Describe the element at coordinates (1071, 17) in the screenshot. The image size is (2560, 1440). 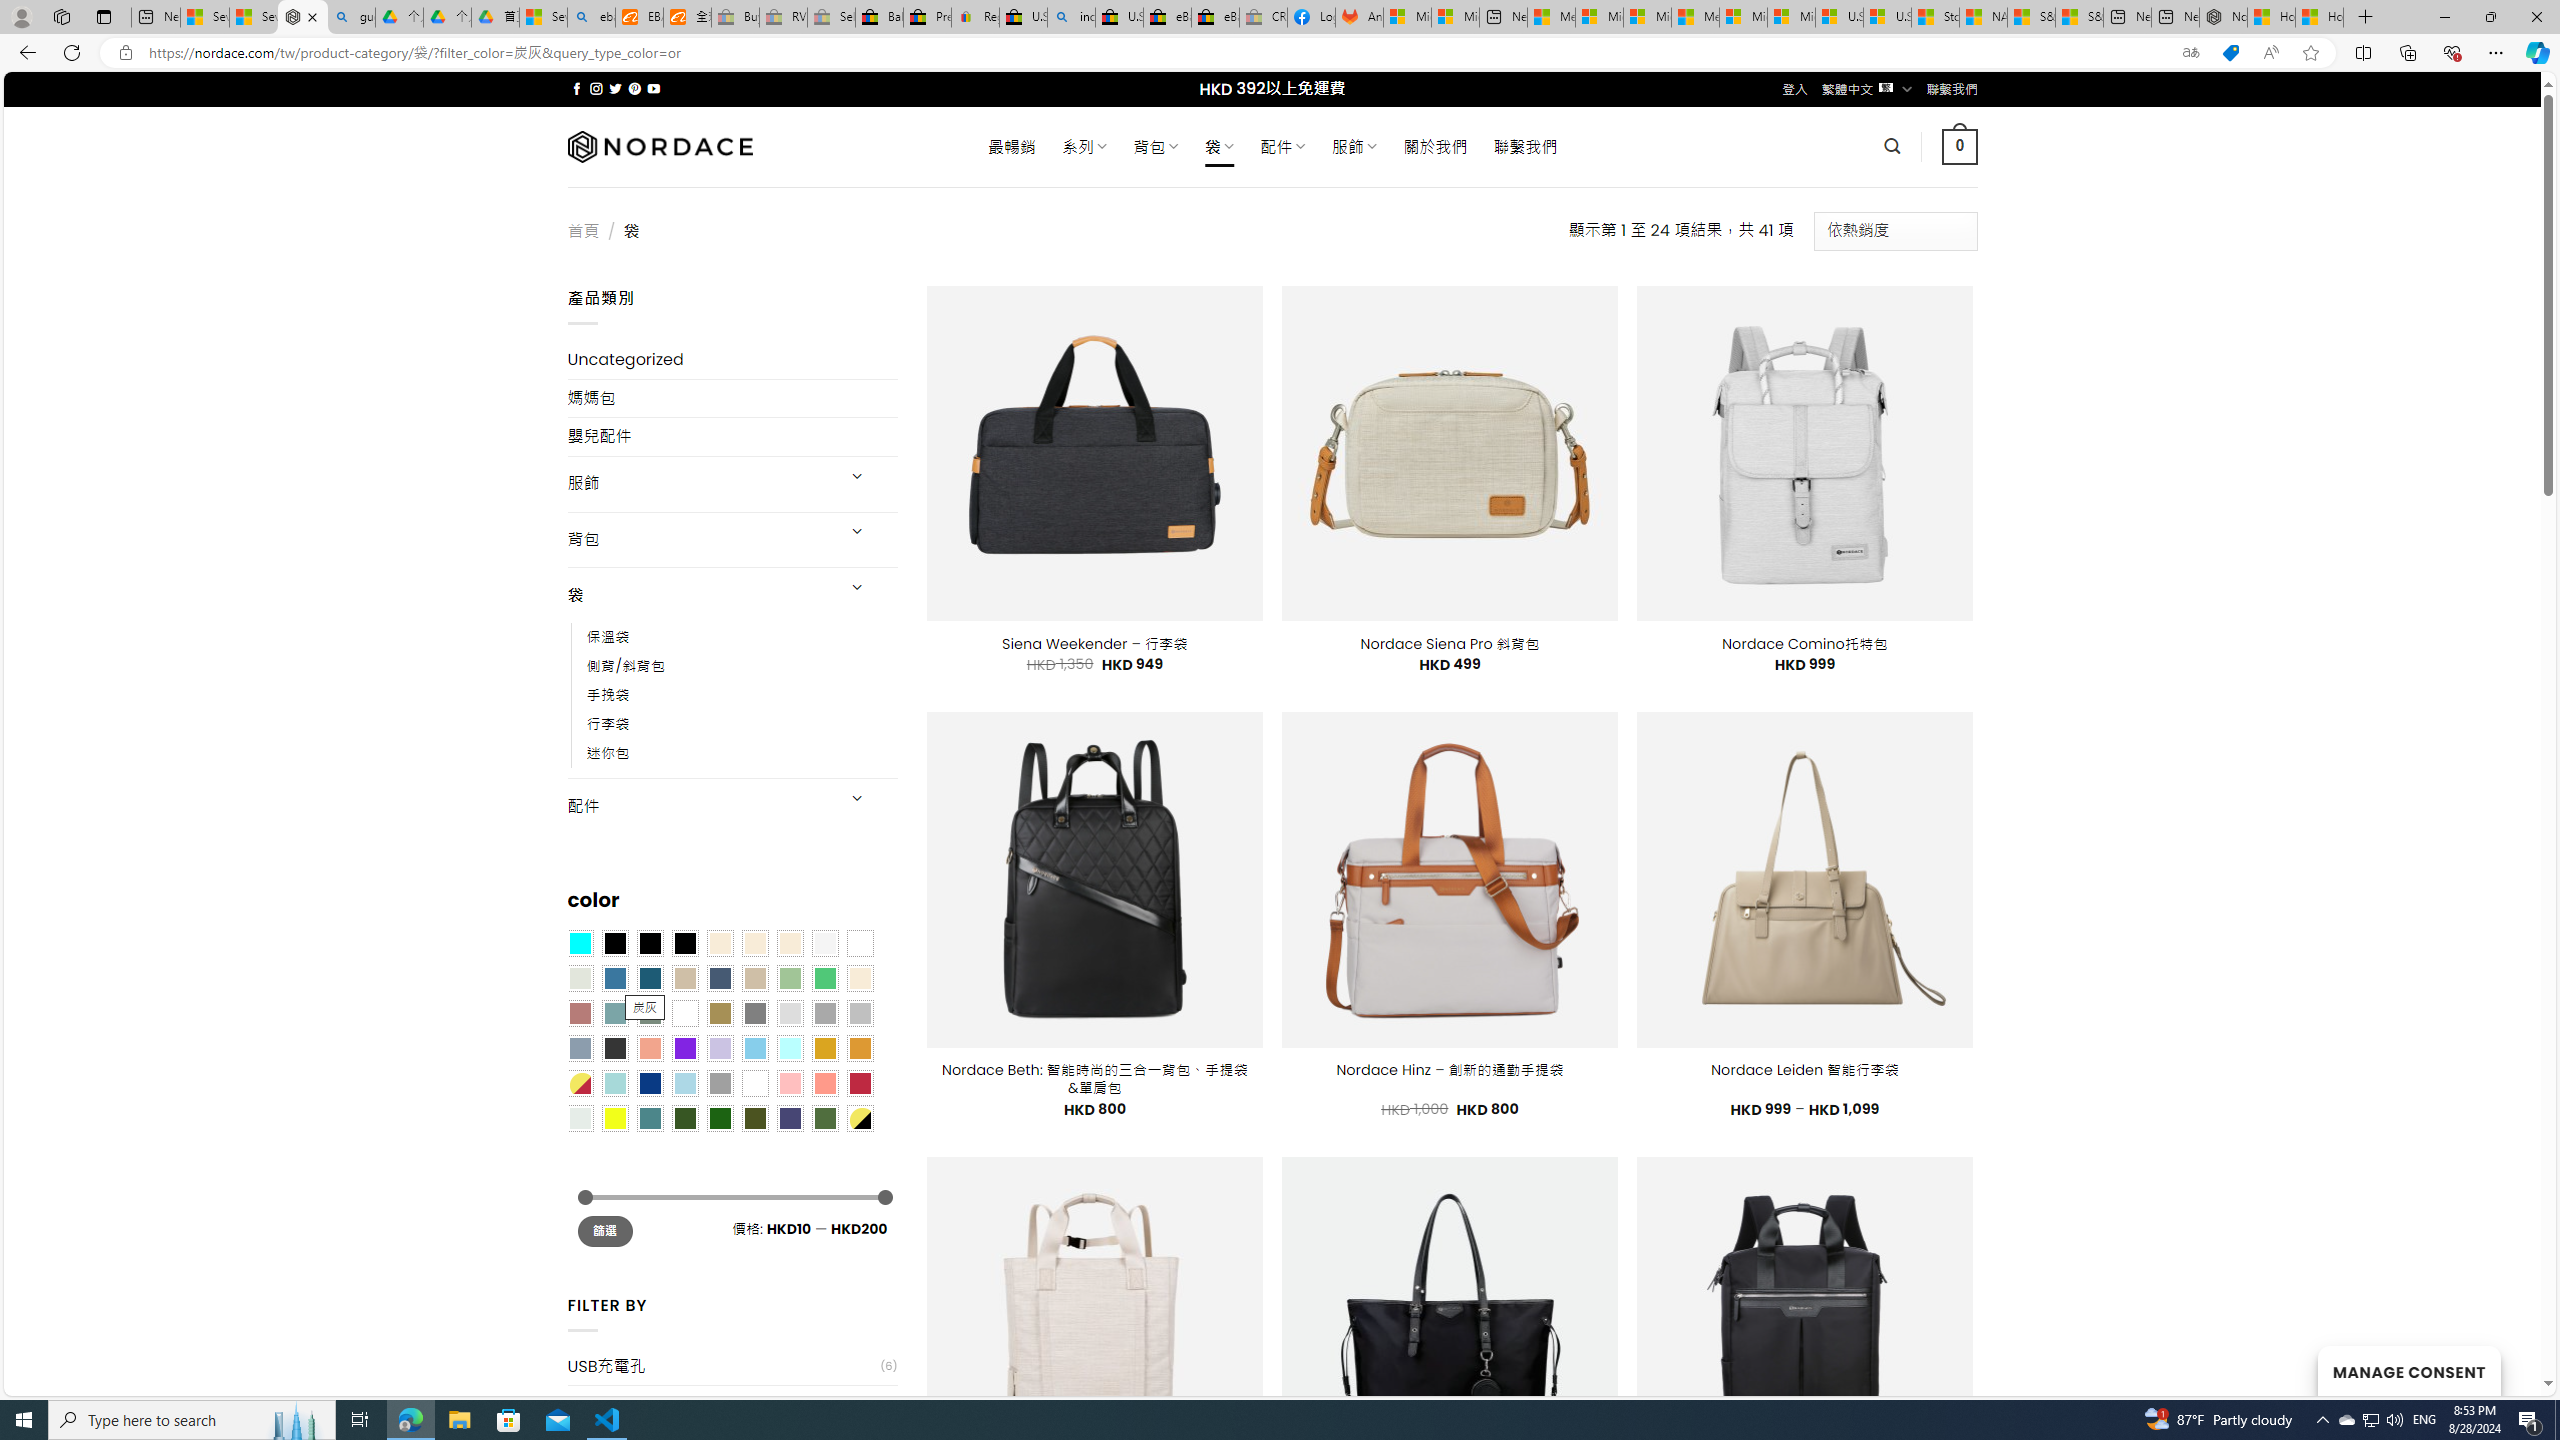
I see `including - Search` at that location.